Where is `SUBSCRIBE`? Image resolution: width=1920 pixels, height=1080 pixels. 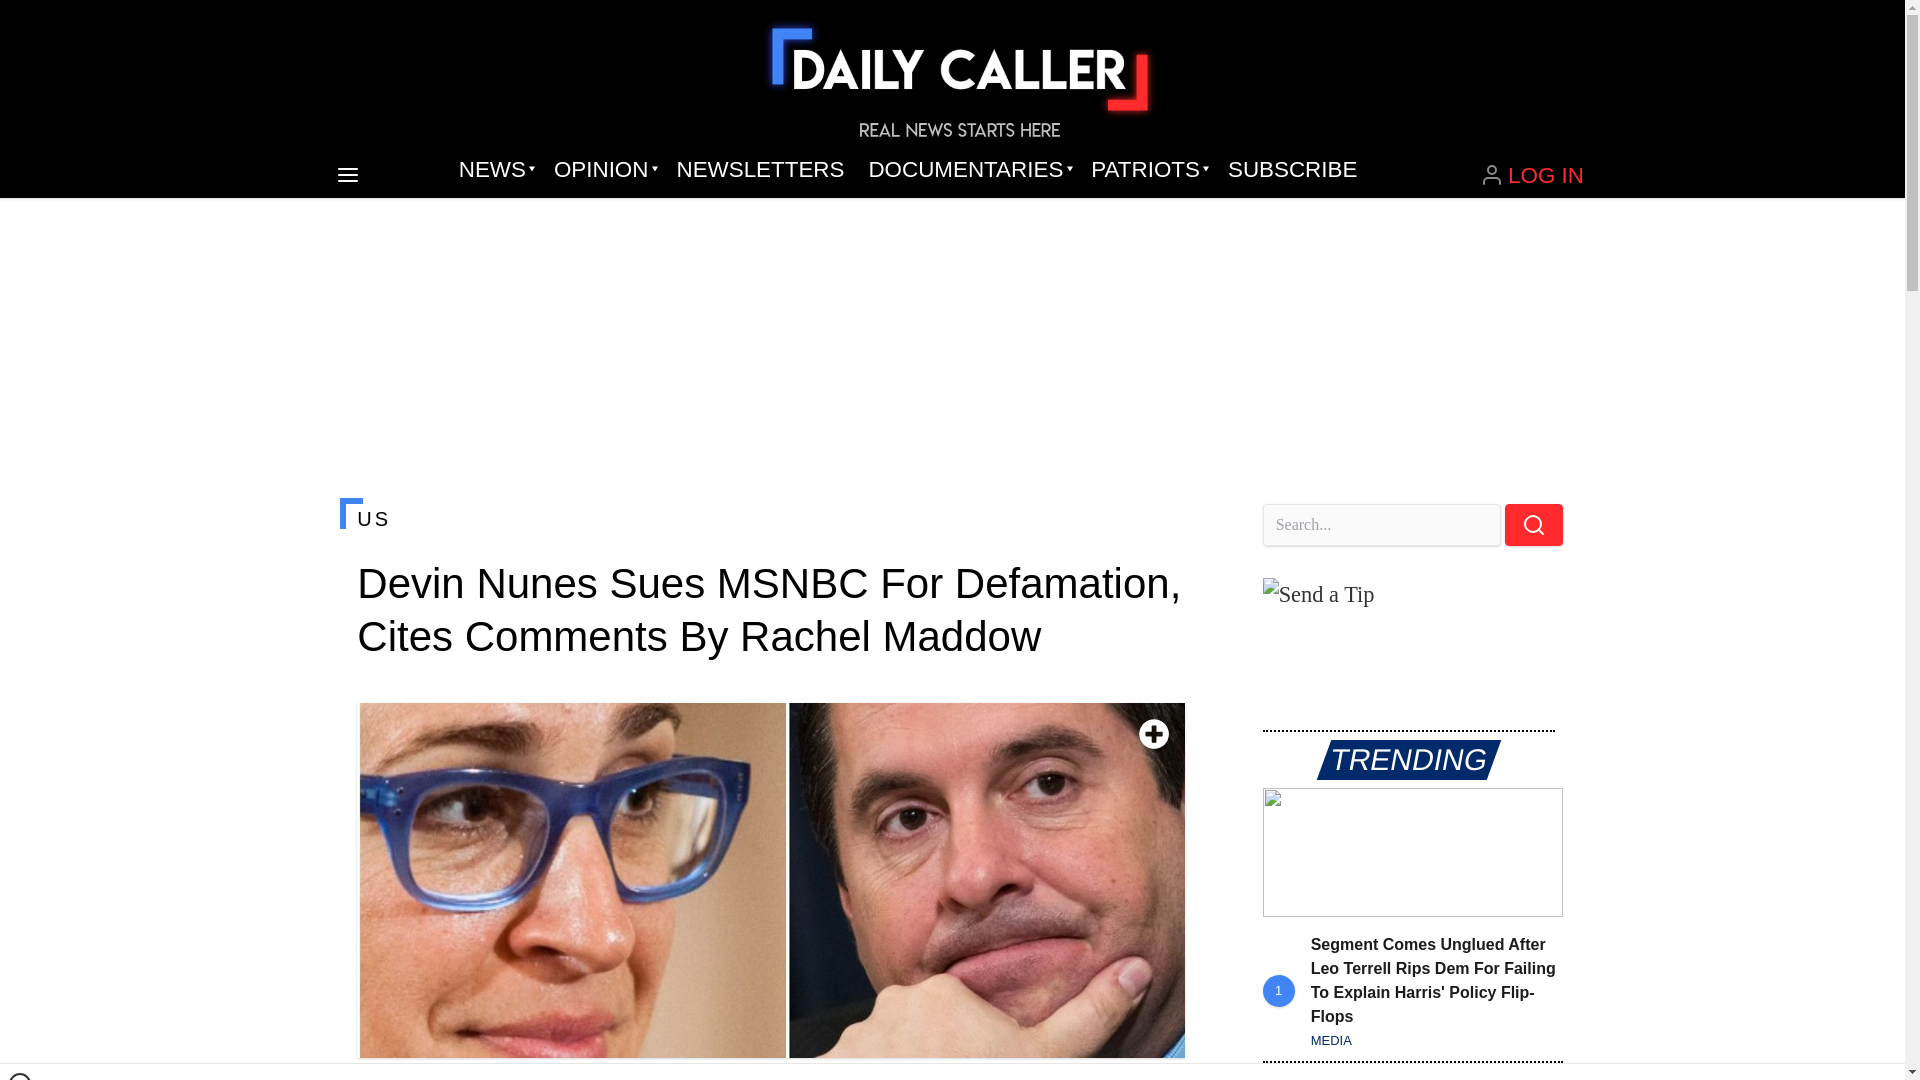
SUBSCRIBE is located at coordinates (1292, 170).